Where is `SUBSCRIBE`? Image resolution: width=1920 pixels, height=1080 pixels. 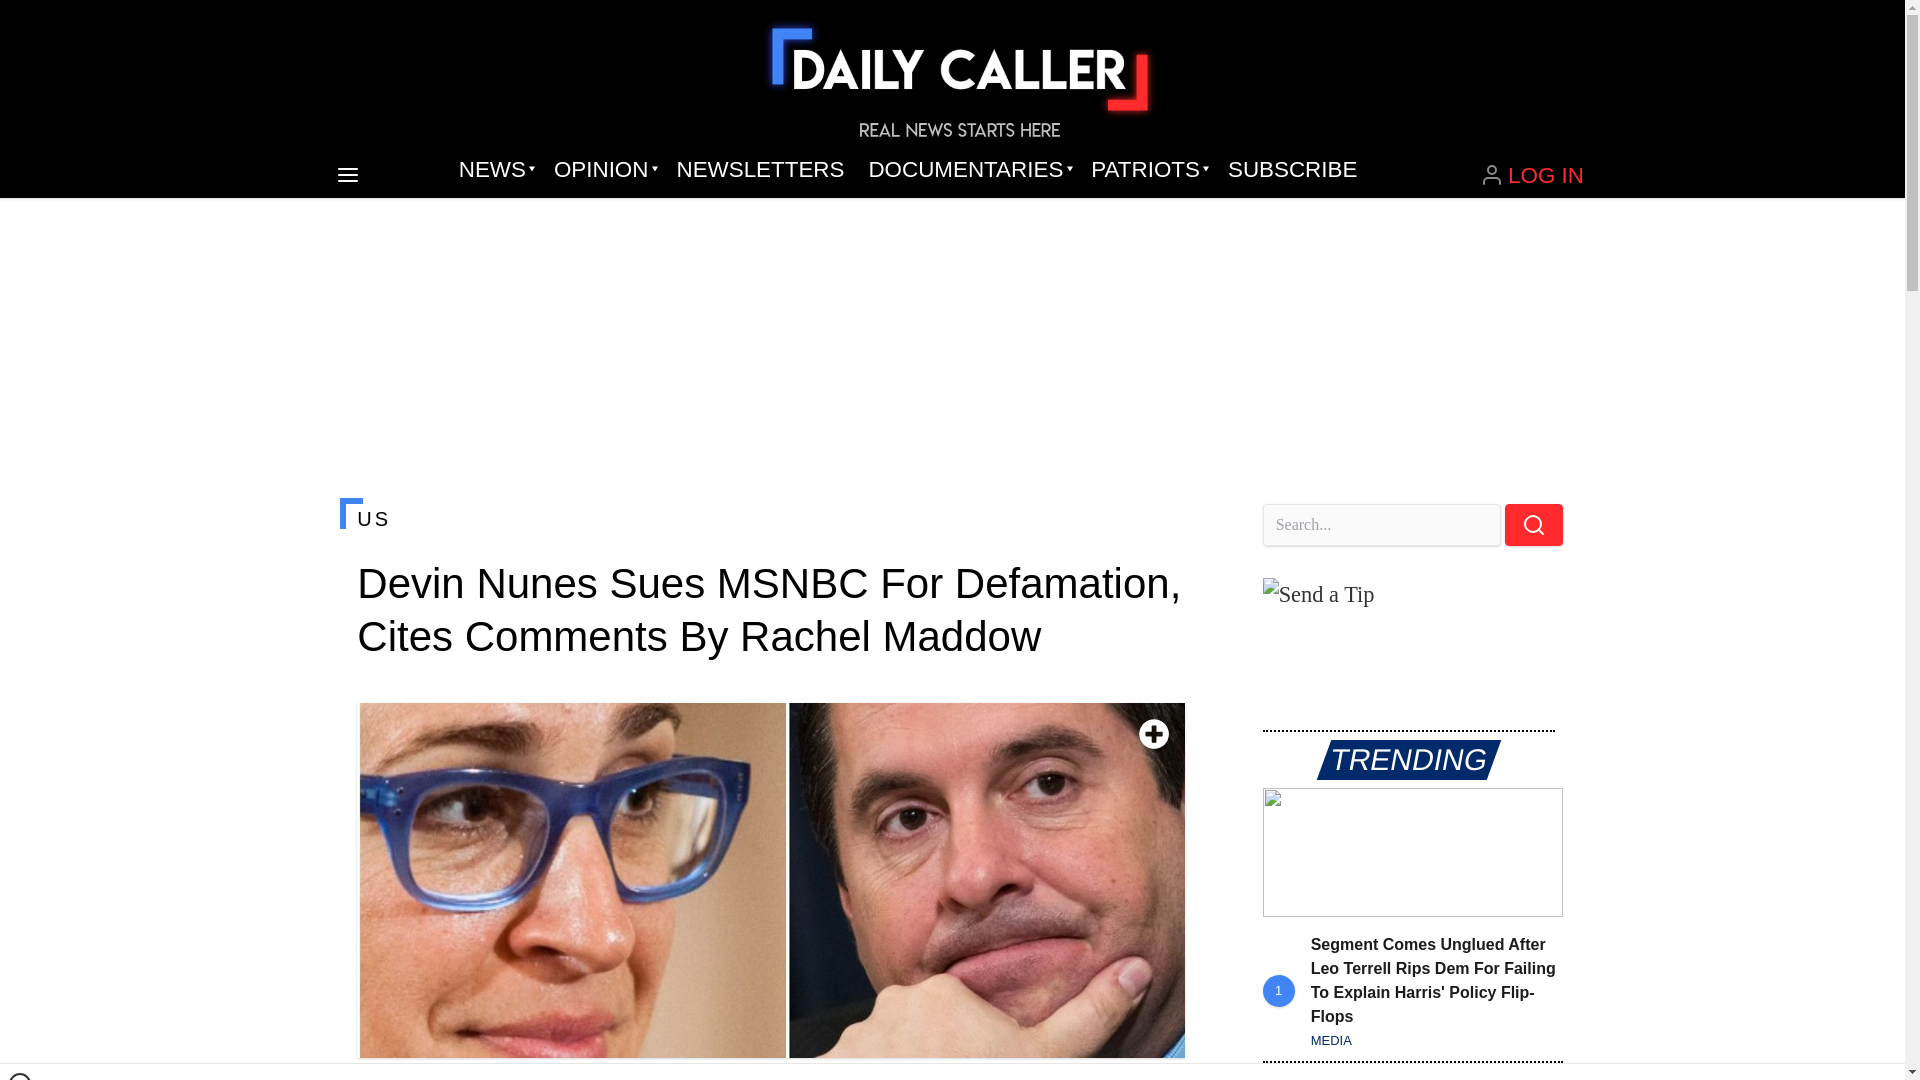
SUBSCRIBE is located at coordinates (1292, 170).